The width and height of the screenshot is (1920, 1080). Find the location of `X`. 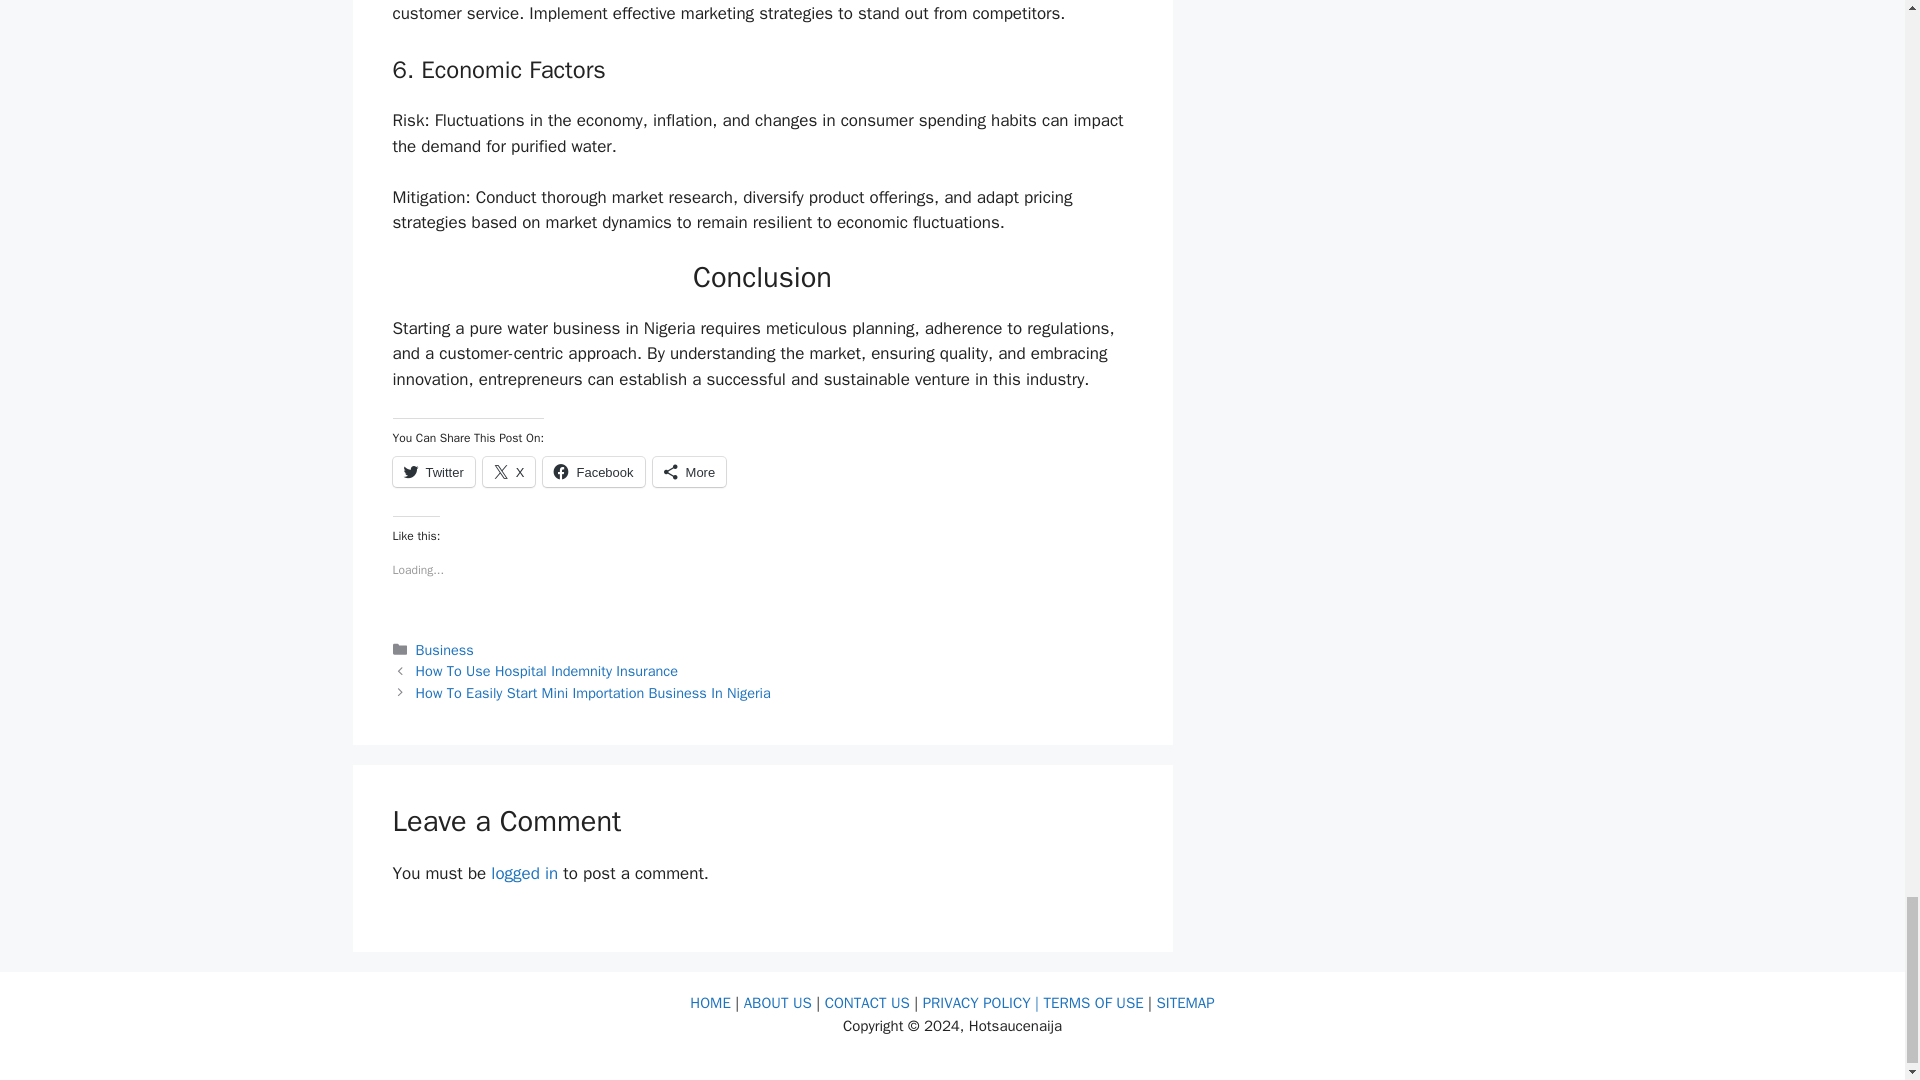

X is located at coordinates (509, 472).